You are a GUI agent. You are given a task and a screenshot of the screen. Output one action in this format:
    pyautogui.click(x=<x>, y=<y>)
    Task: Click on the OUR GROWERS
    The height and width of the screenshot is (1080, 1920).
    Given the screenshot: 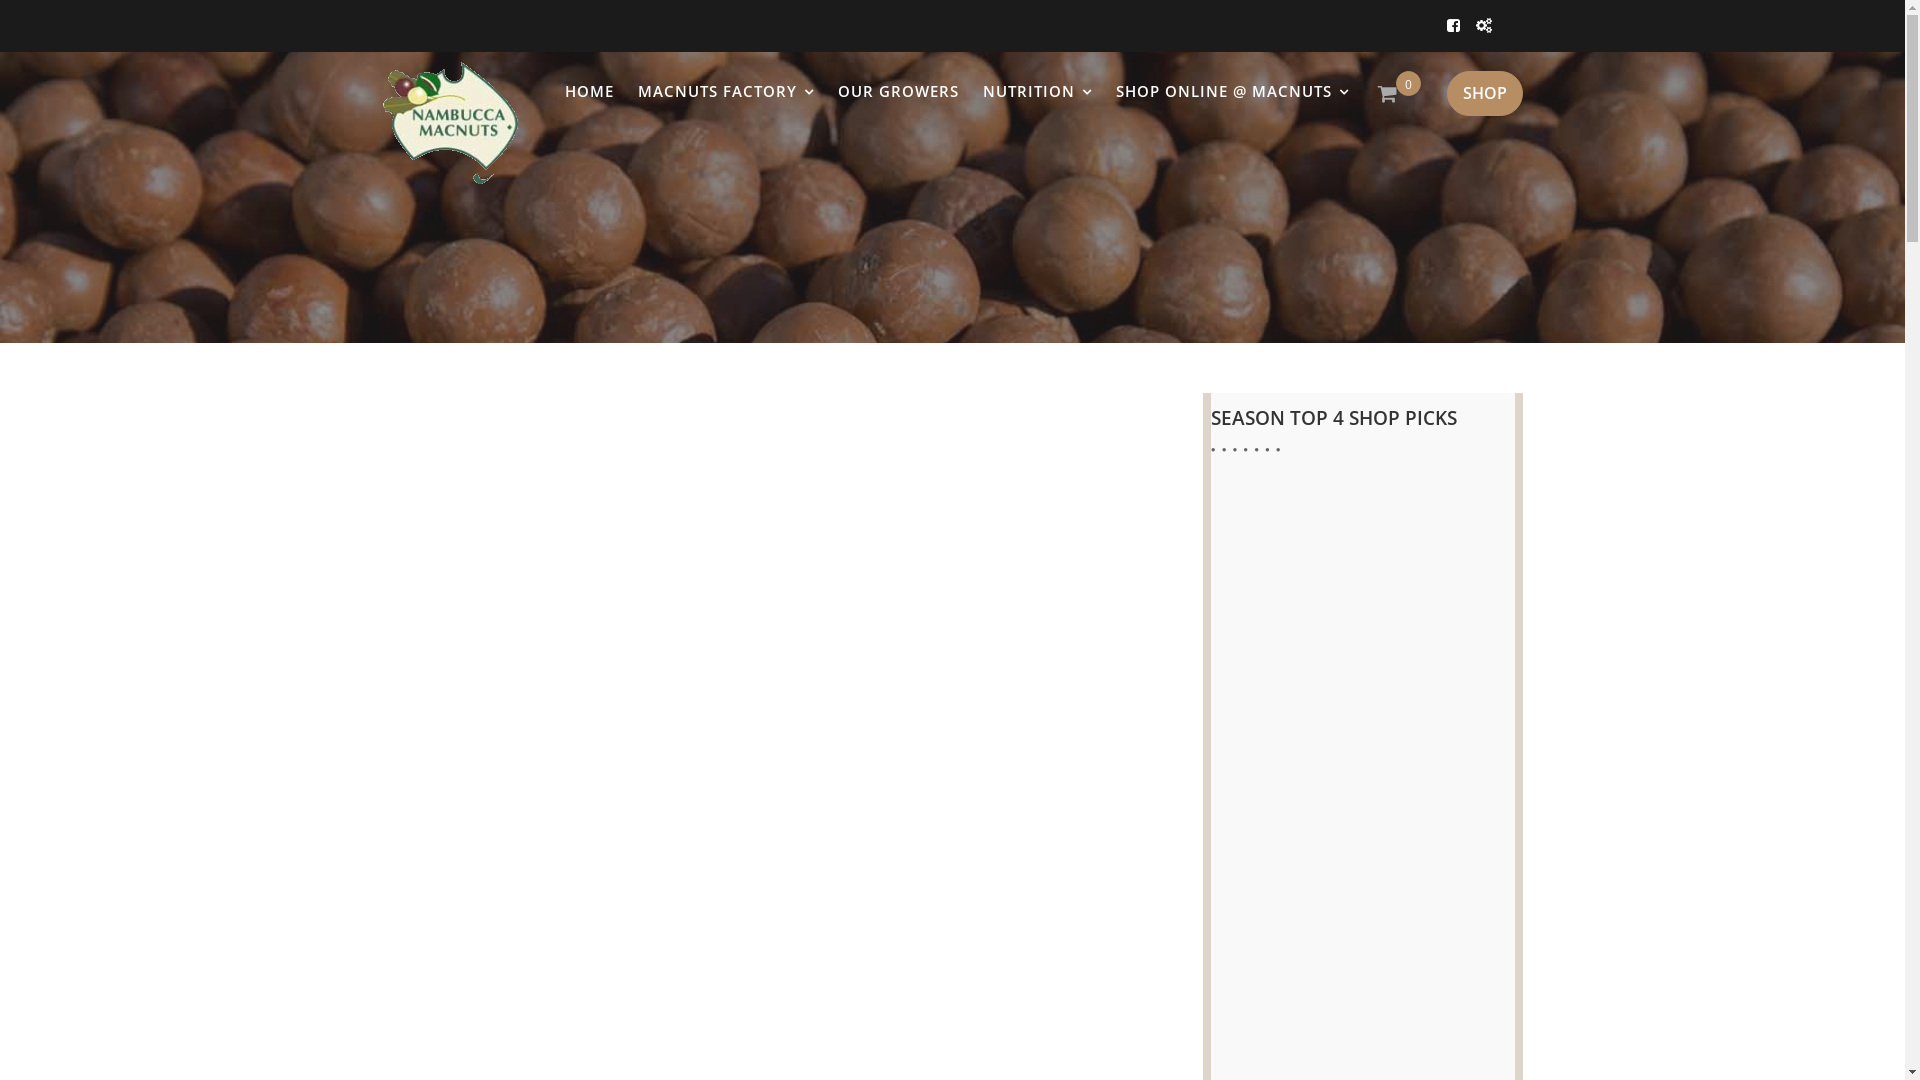 What is the action you would take?
    pyautogui.click(x=898, y=91)
    